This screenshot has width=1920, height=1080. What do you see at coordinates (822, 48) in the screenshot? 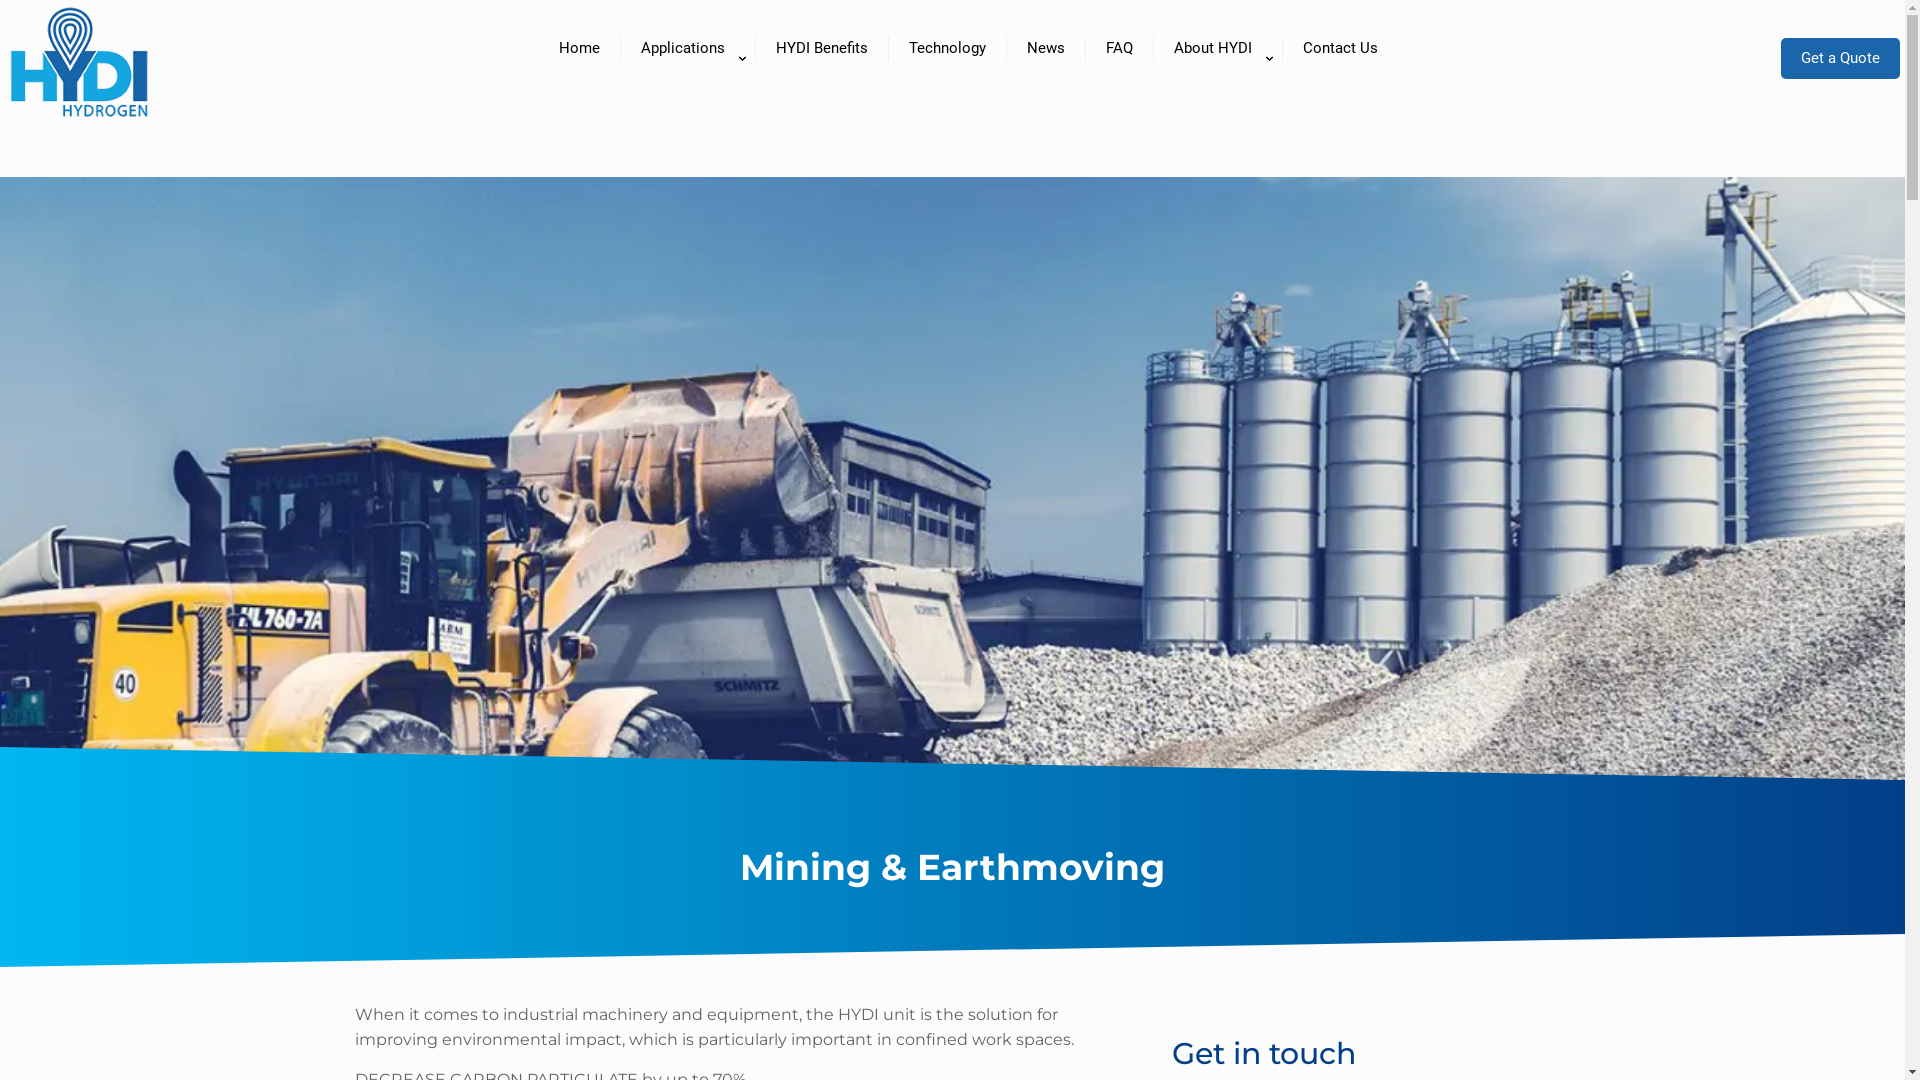
I see `HYDI Benefits` at bounding box center [822, 48].